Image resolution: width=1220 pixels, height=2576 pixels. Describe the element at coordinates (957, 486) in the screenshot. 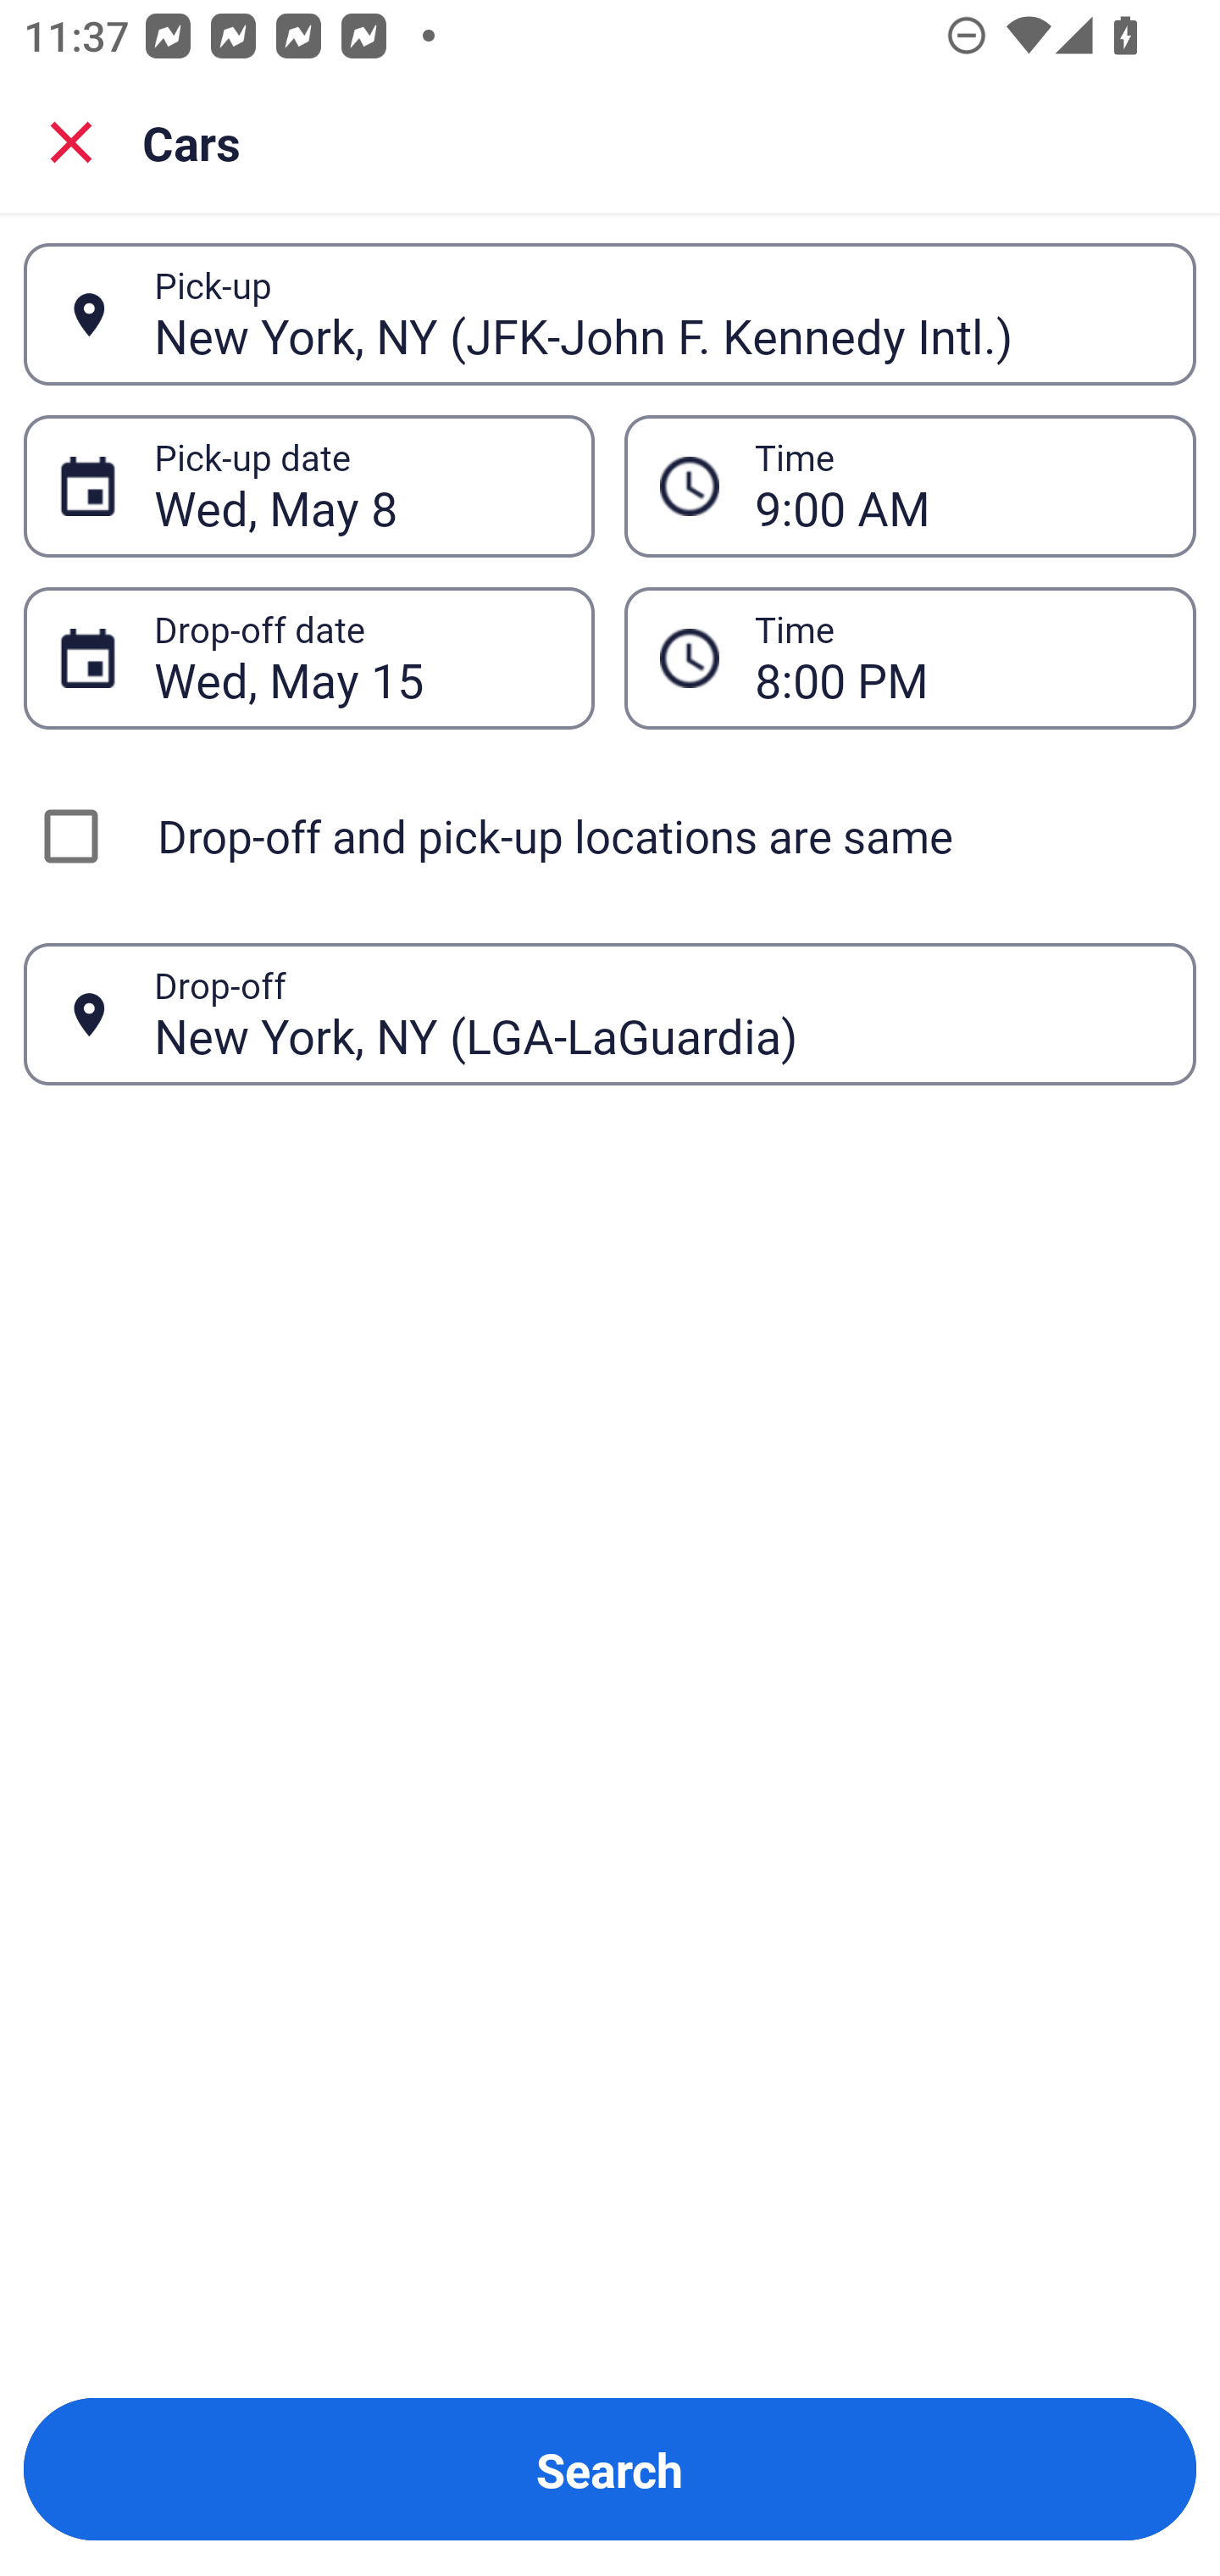

I see `9:00 AM` at that location.